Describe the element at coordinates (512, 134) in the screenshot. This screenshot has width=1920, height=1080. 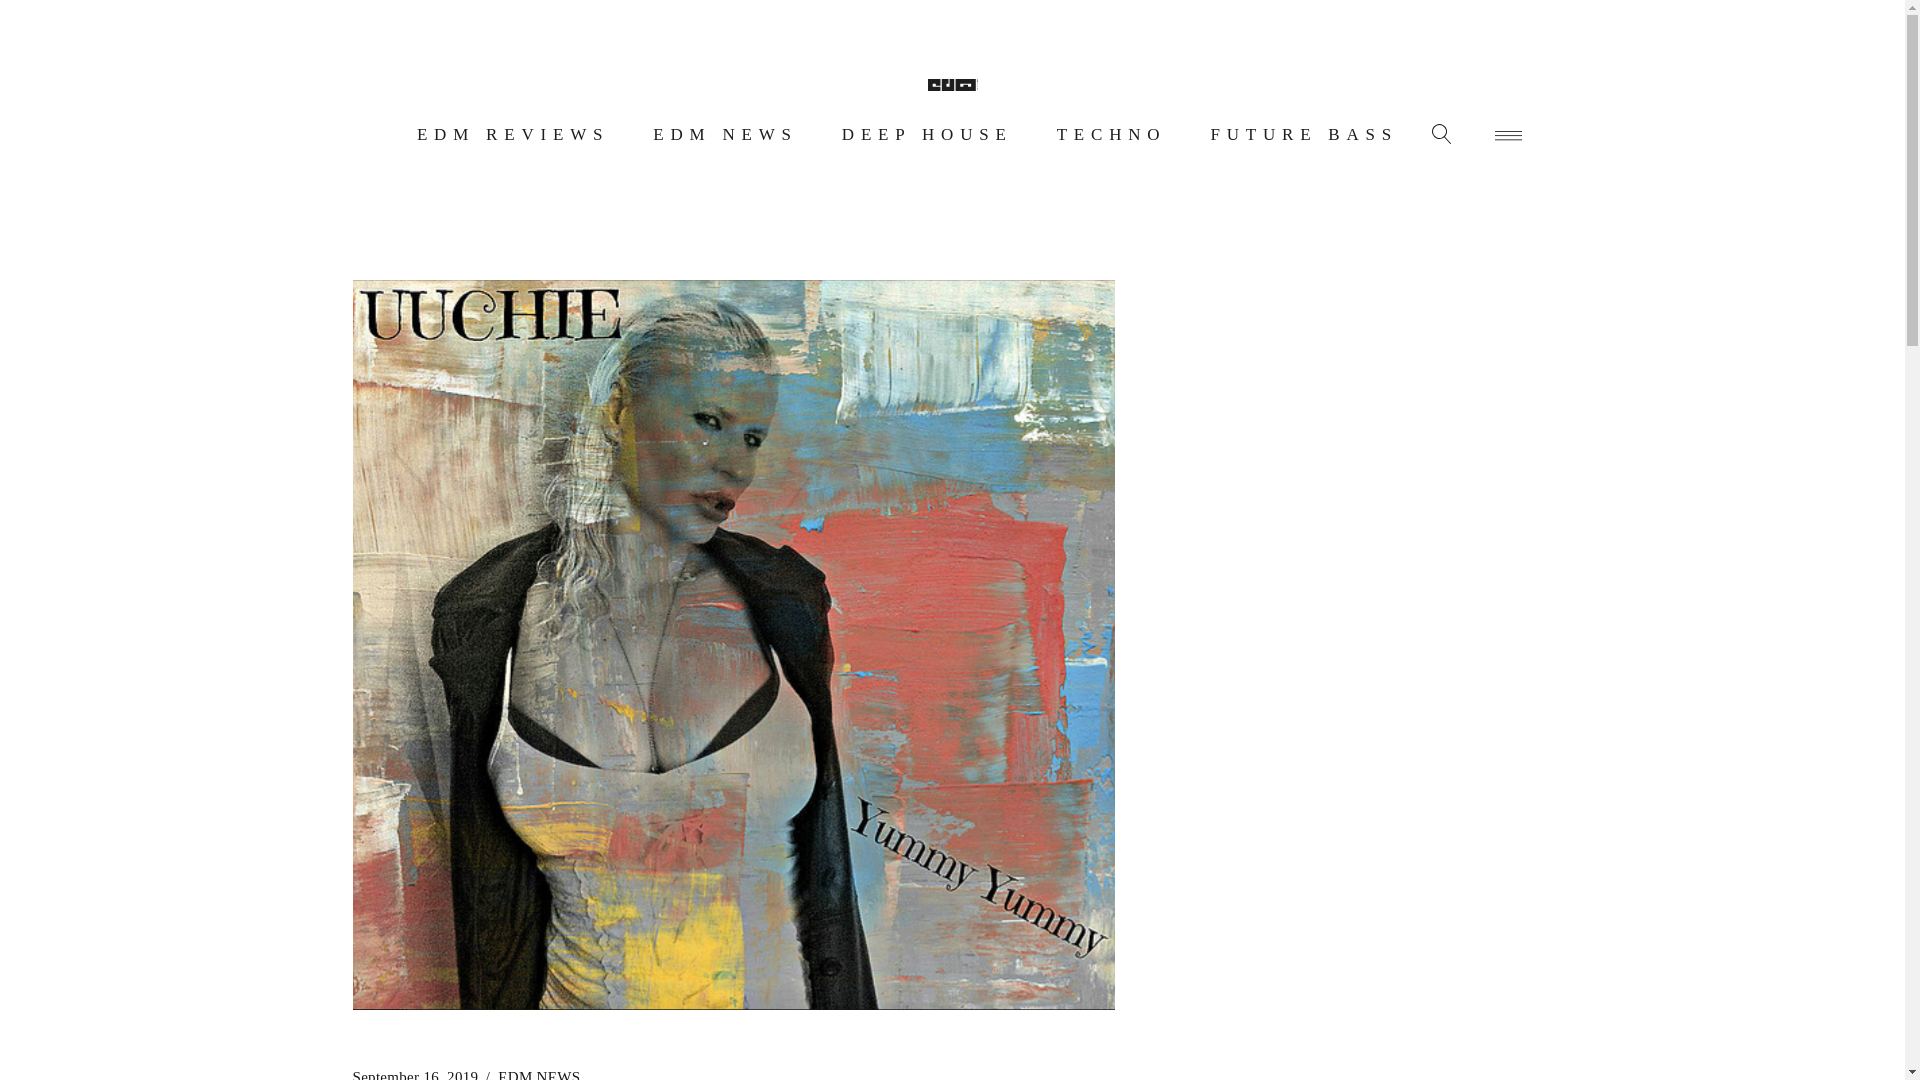
I see `EDM REVIEWS` at that location.